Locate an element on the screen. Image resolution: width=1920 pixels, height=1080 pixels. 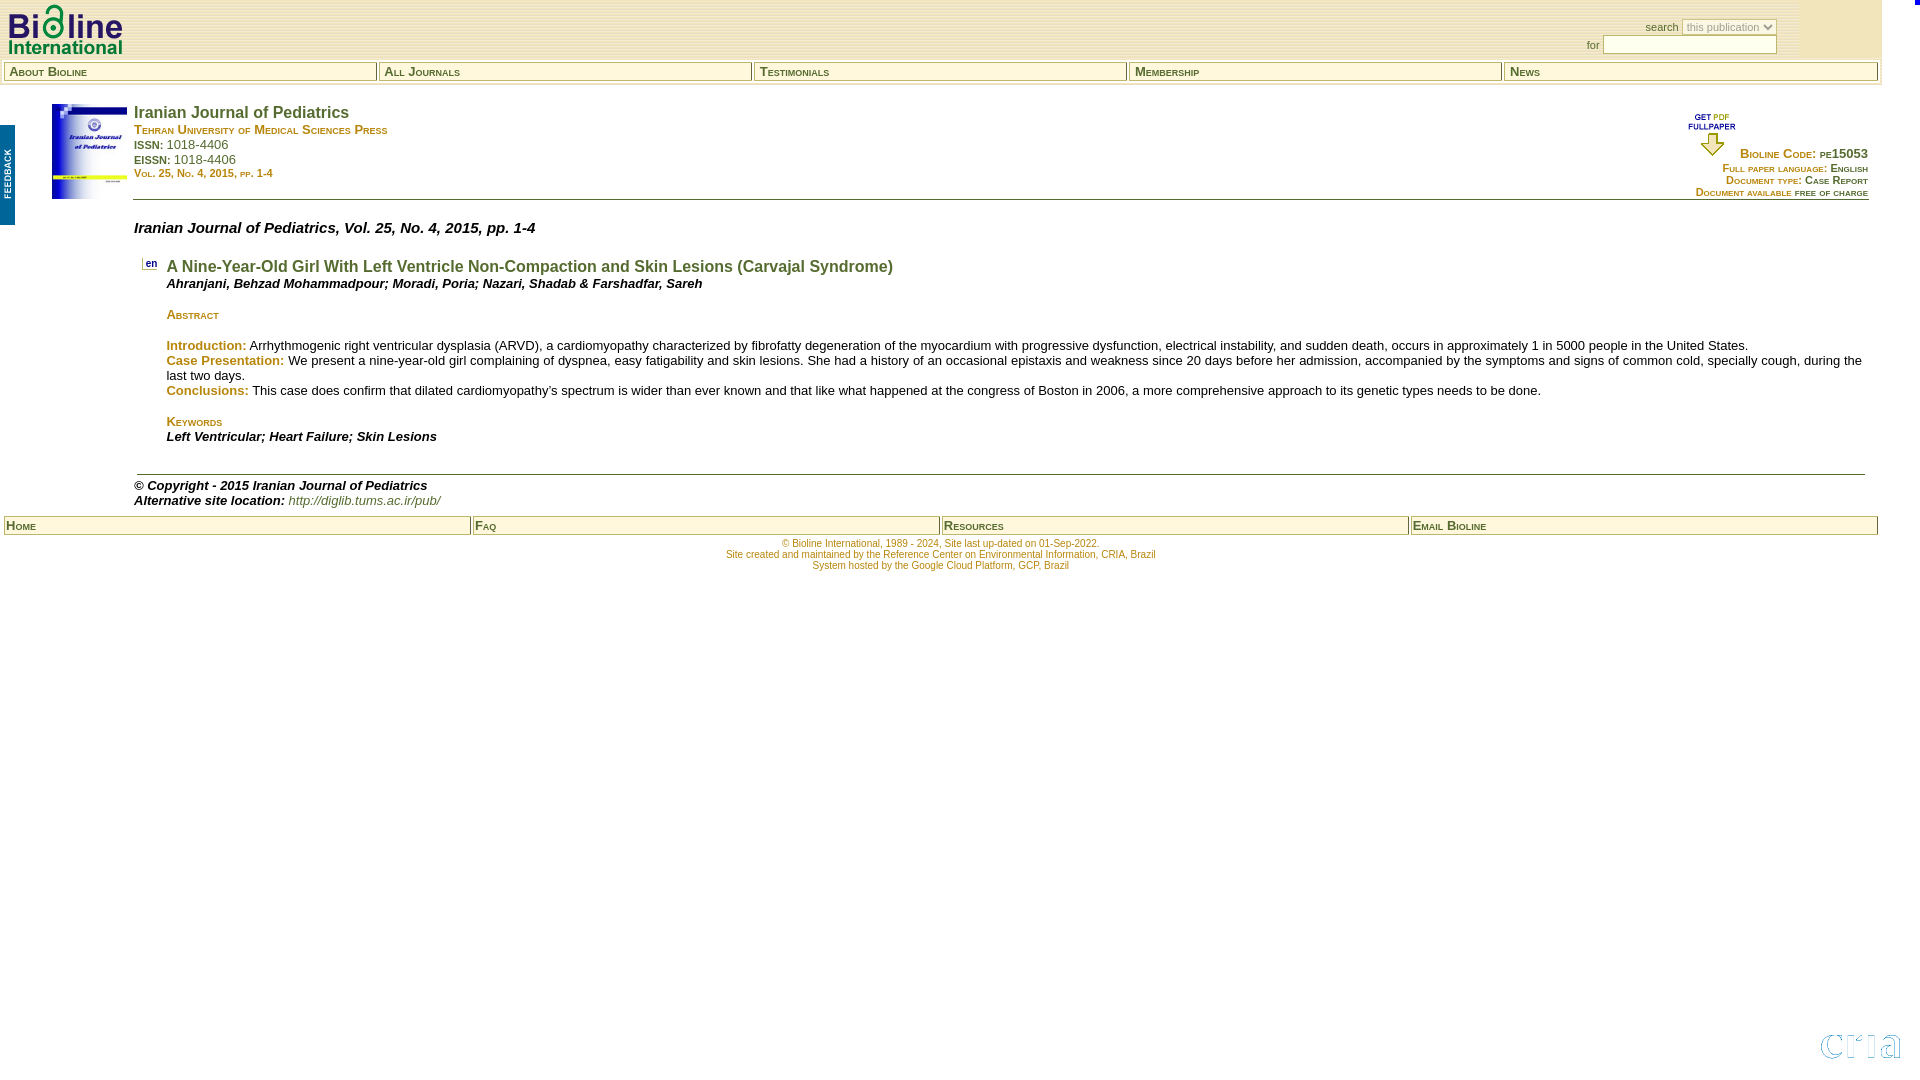
All Journals is located at coordinates (422, 70).